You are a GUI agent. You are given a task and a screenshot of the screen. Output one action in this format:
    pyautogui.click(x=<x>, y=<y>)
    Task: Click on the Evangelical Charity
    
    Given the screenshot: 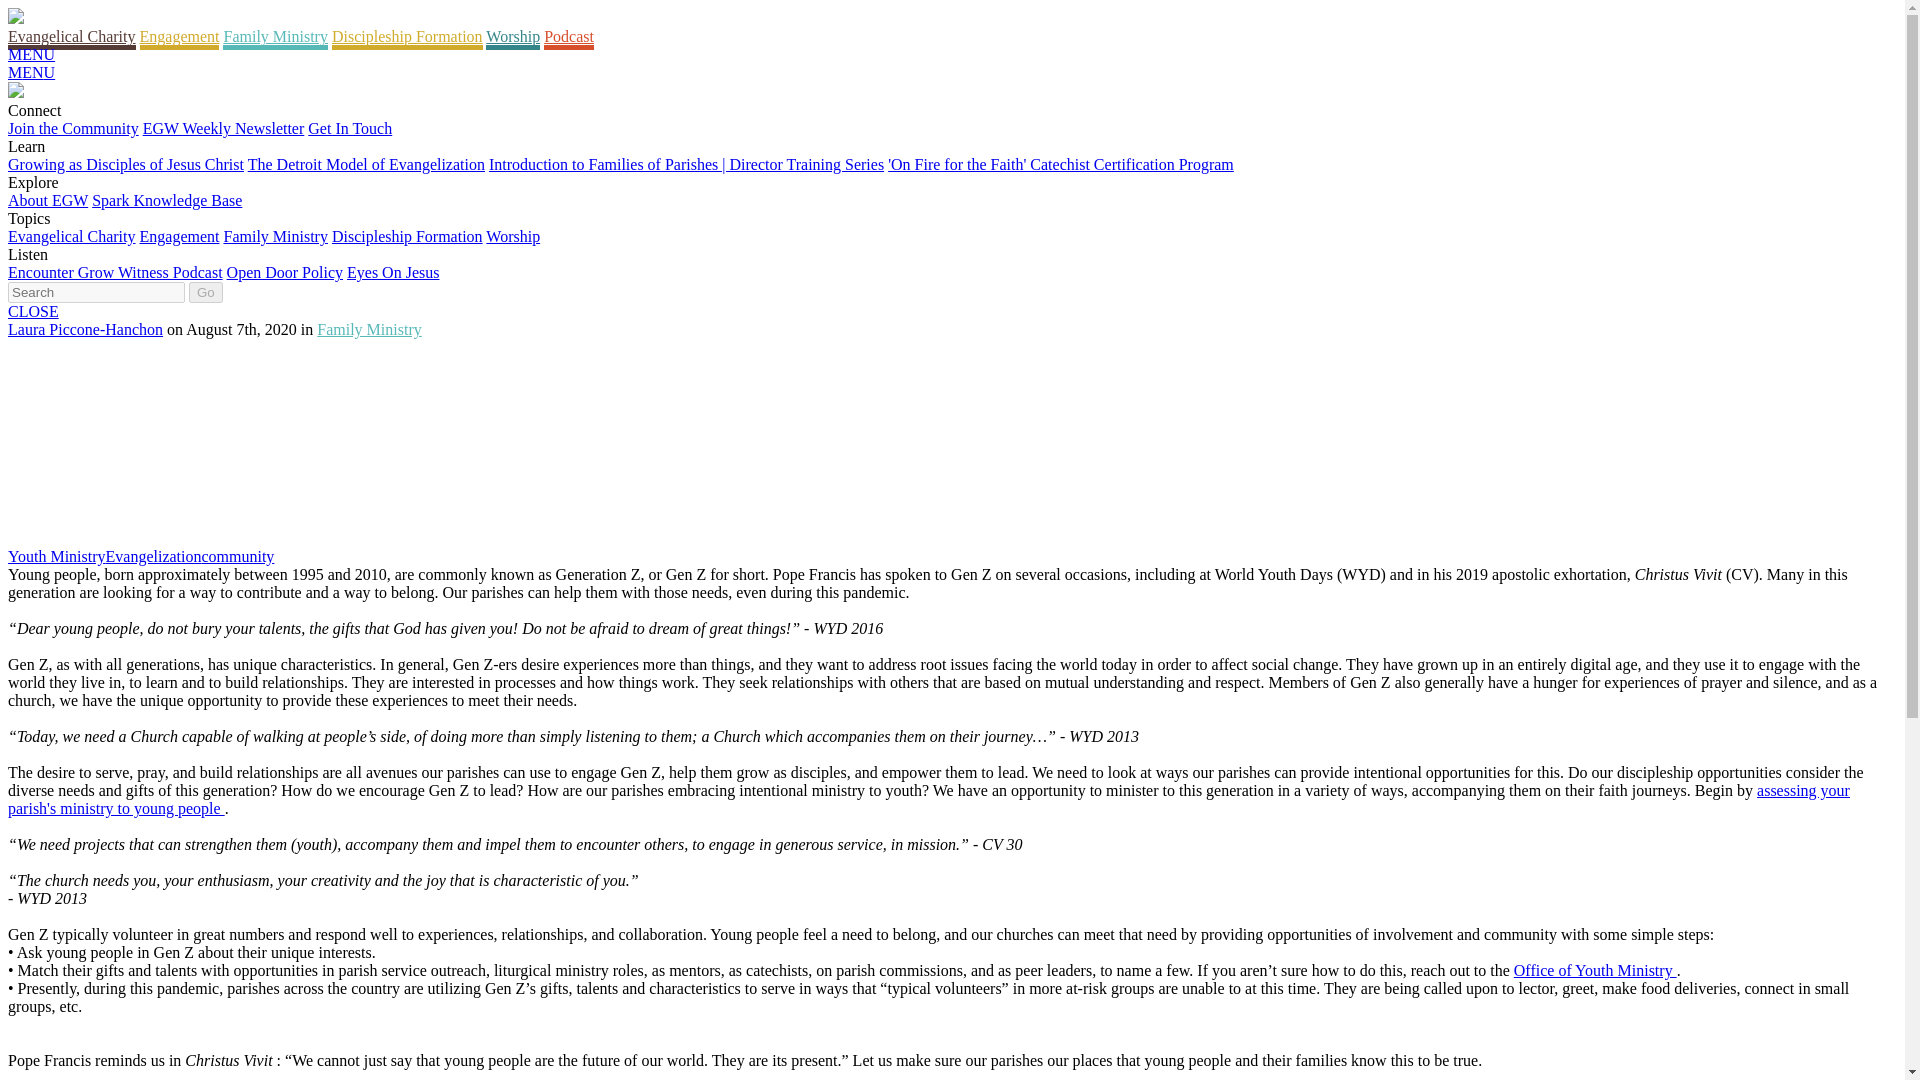 What is the action you would take?
    pyautogui.click(x=153, y=556)
    